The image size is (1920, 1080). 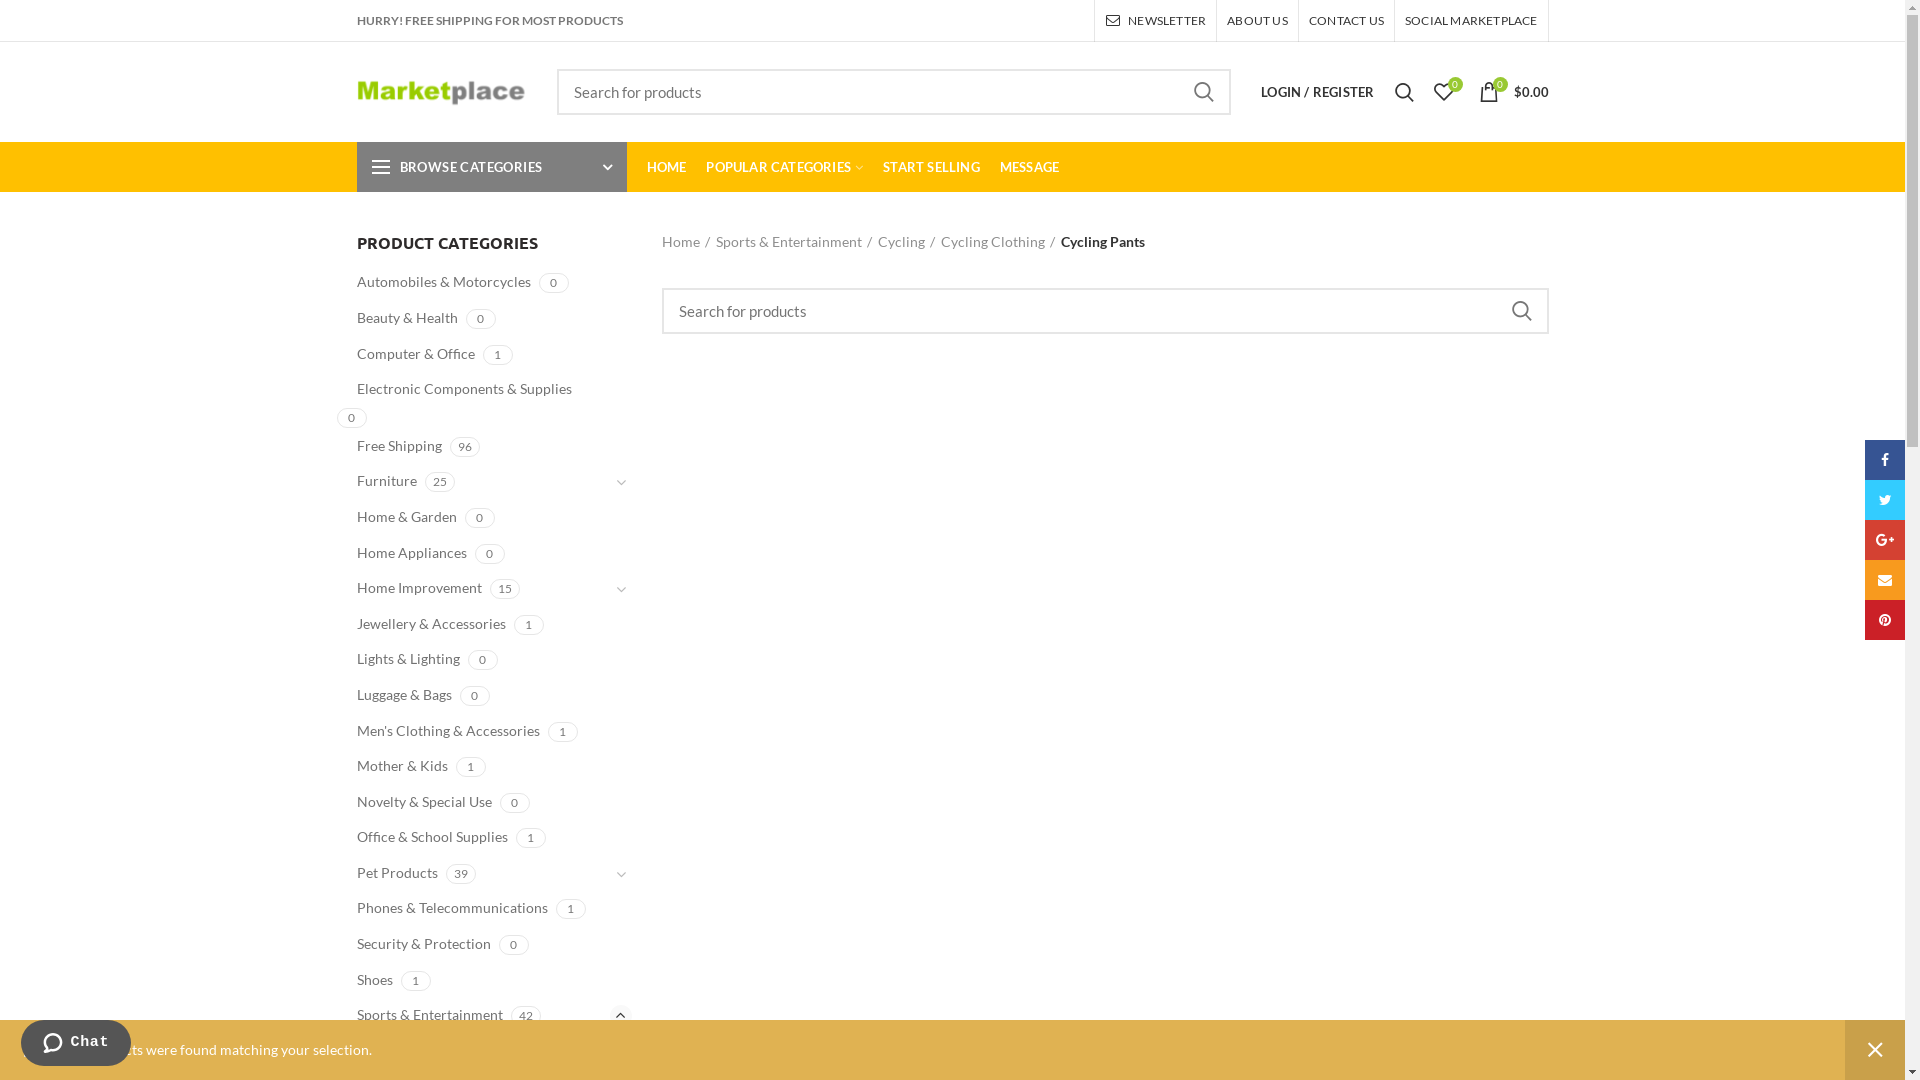 I want to click on Cycling, so click(x=408, y=1051).